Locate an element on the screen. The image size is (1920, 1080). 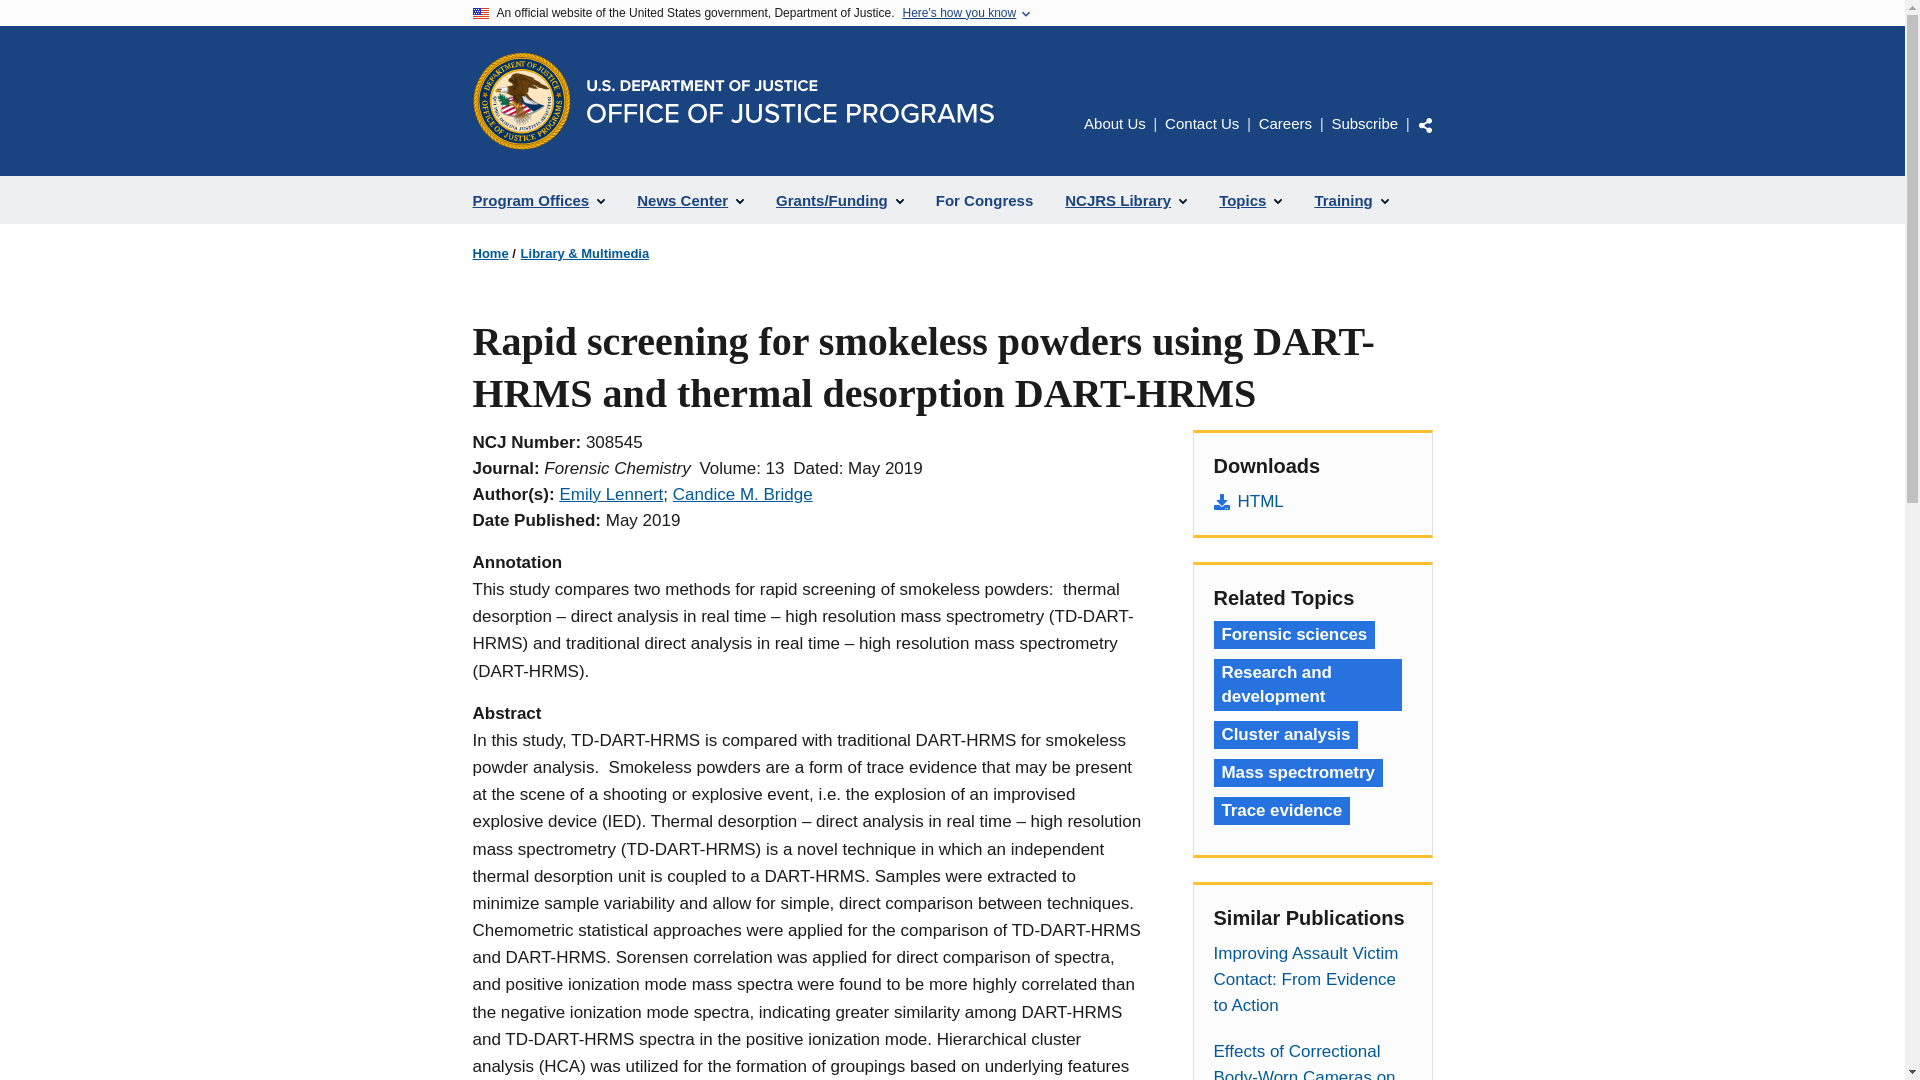
Home is located at coordinates (490, 254).